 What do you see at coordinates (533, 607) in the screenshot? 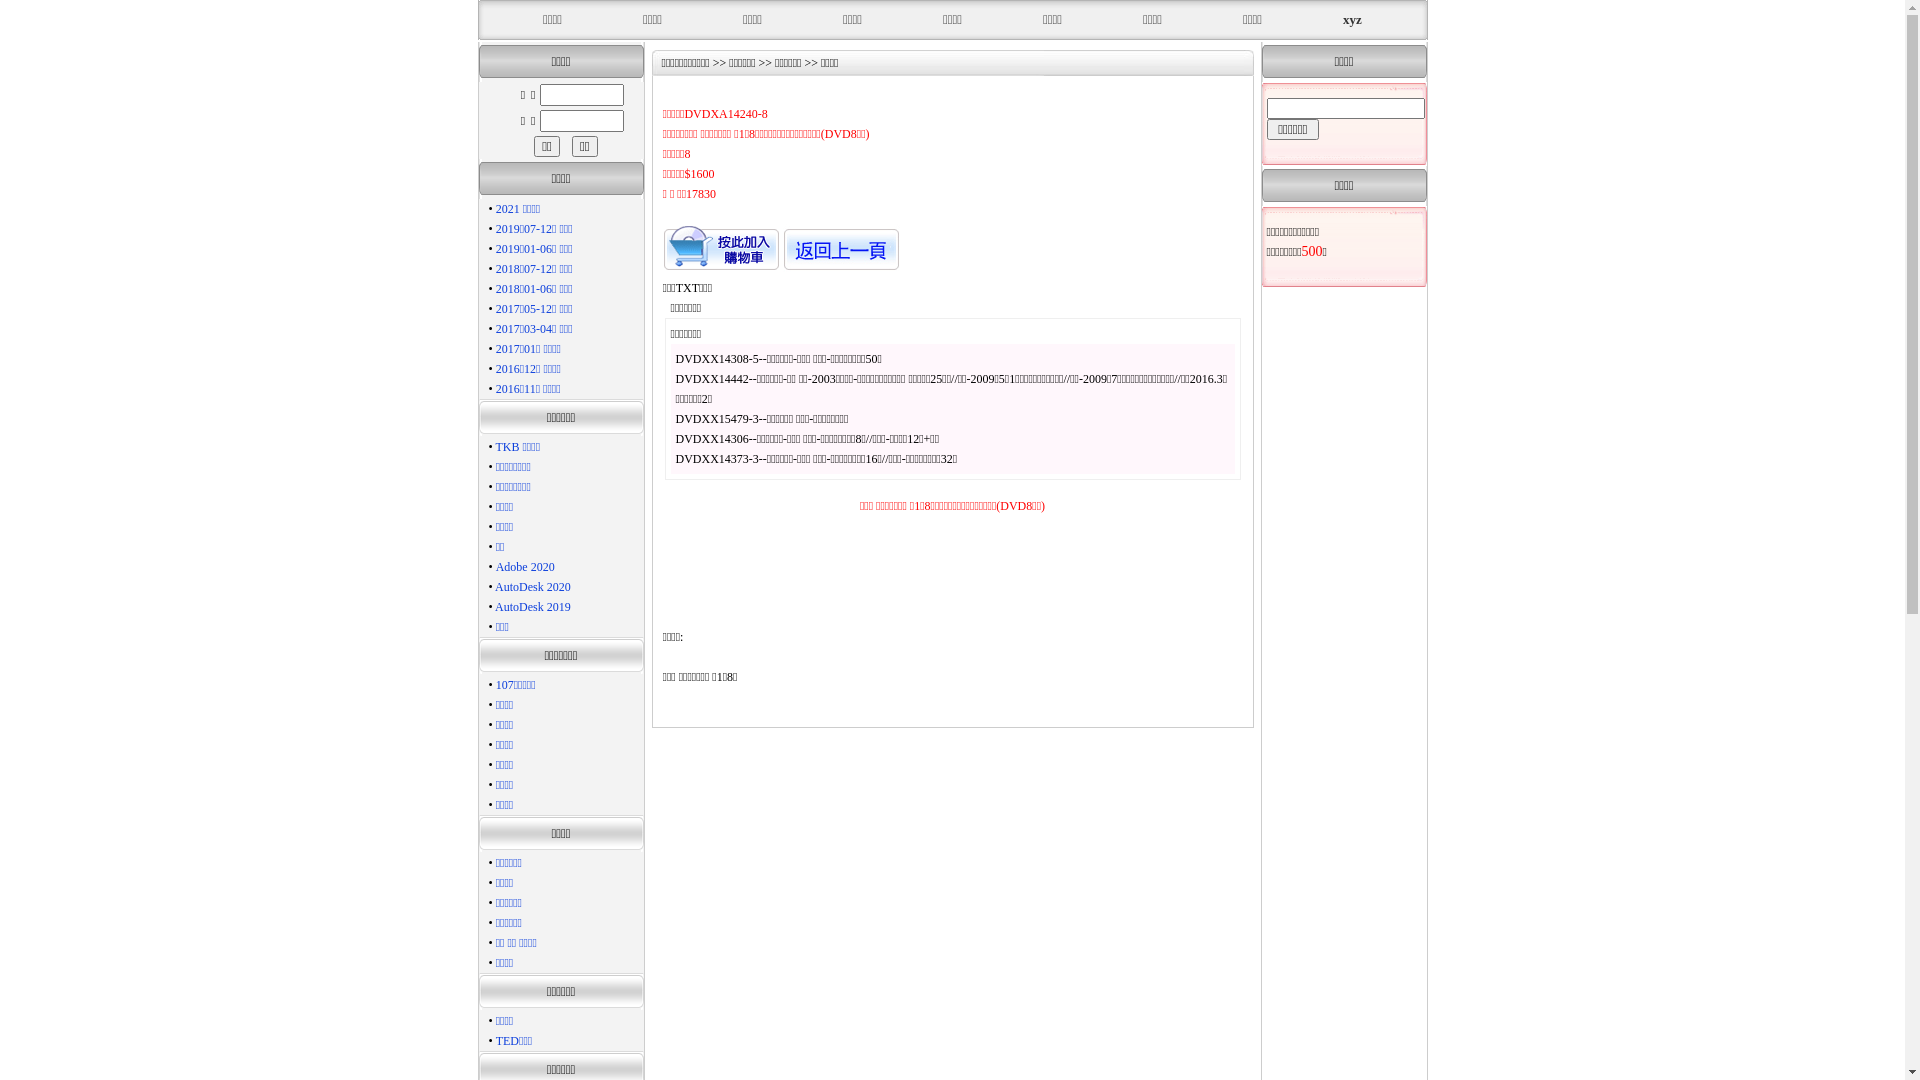
I see `AutoDesk 2019` at bounding box center [533, 607].